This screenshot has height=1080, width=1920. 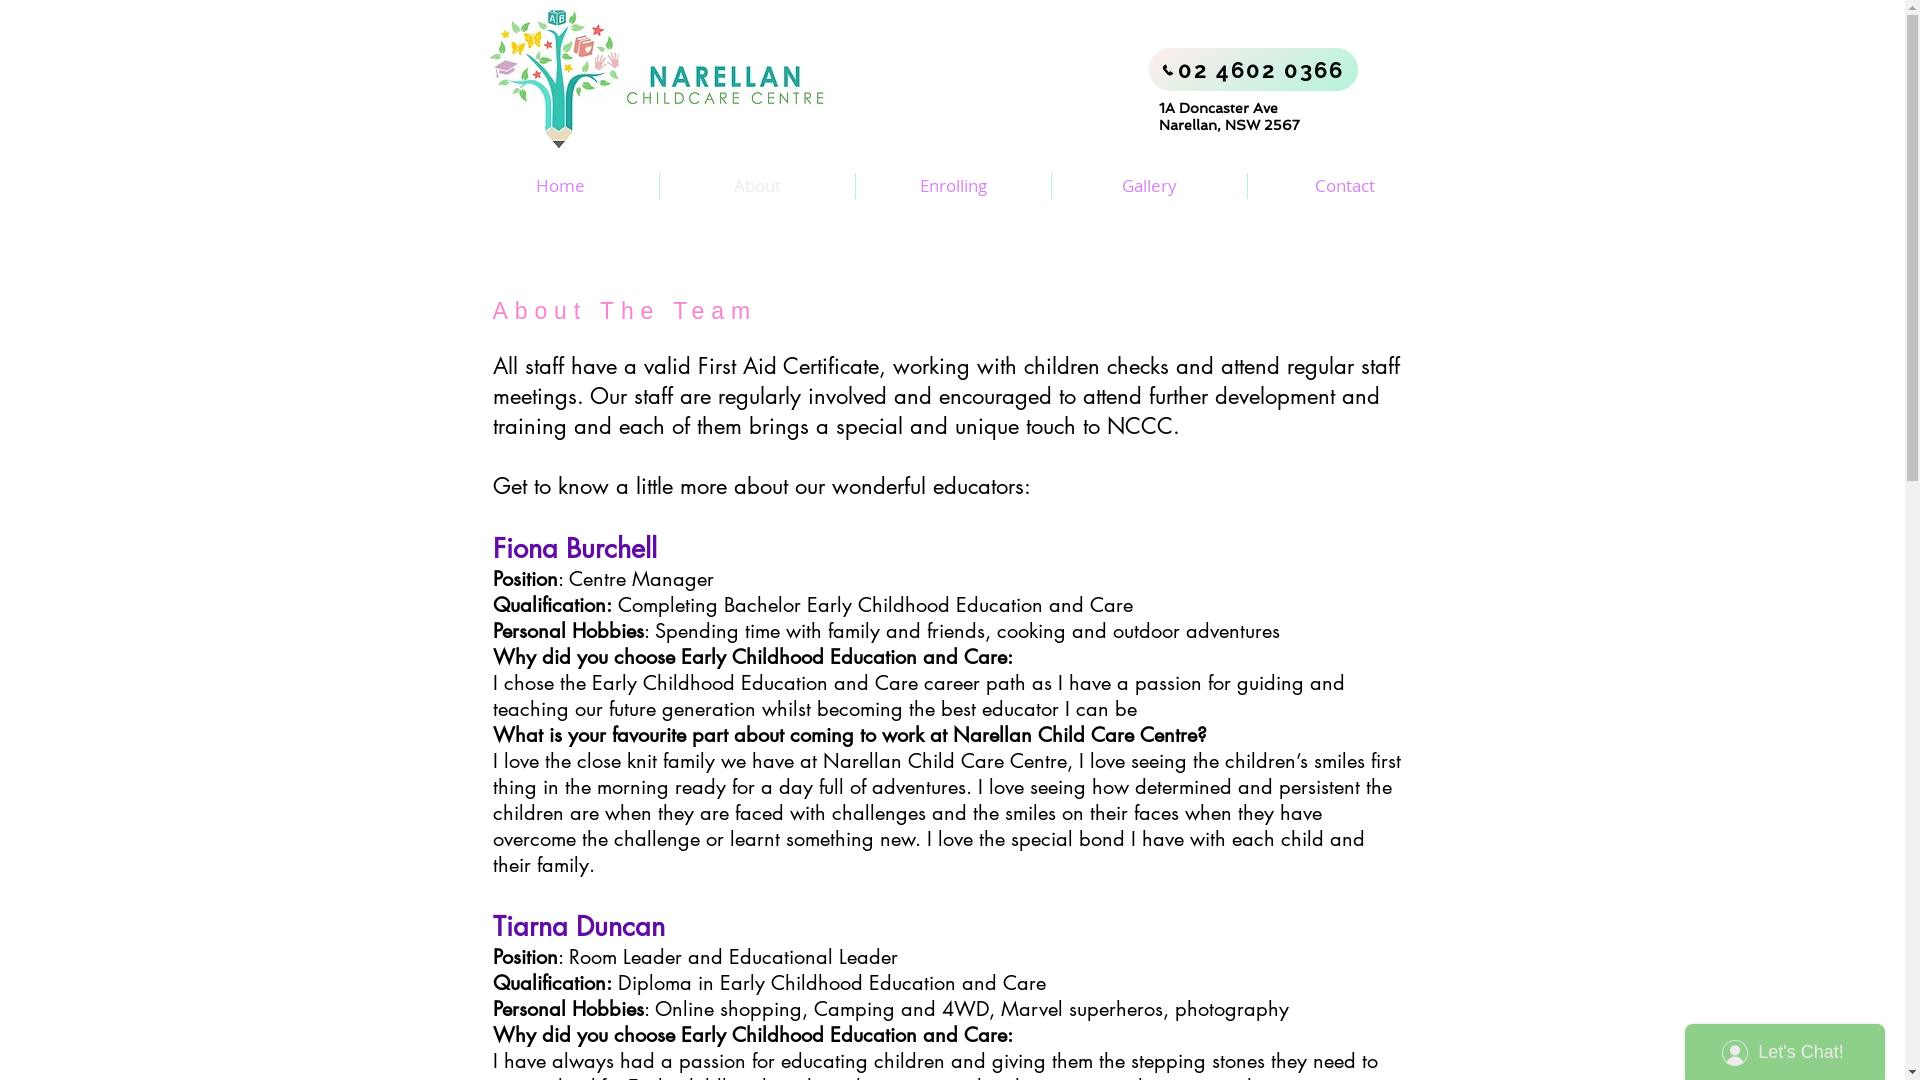 What do you see at coordinates (644, 82) in the screenshot?
I see `Narellan Logo (Side).jpg` at bounding box center [644, 82].